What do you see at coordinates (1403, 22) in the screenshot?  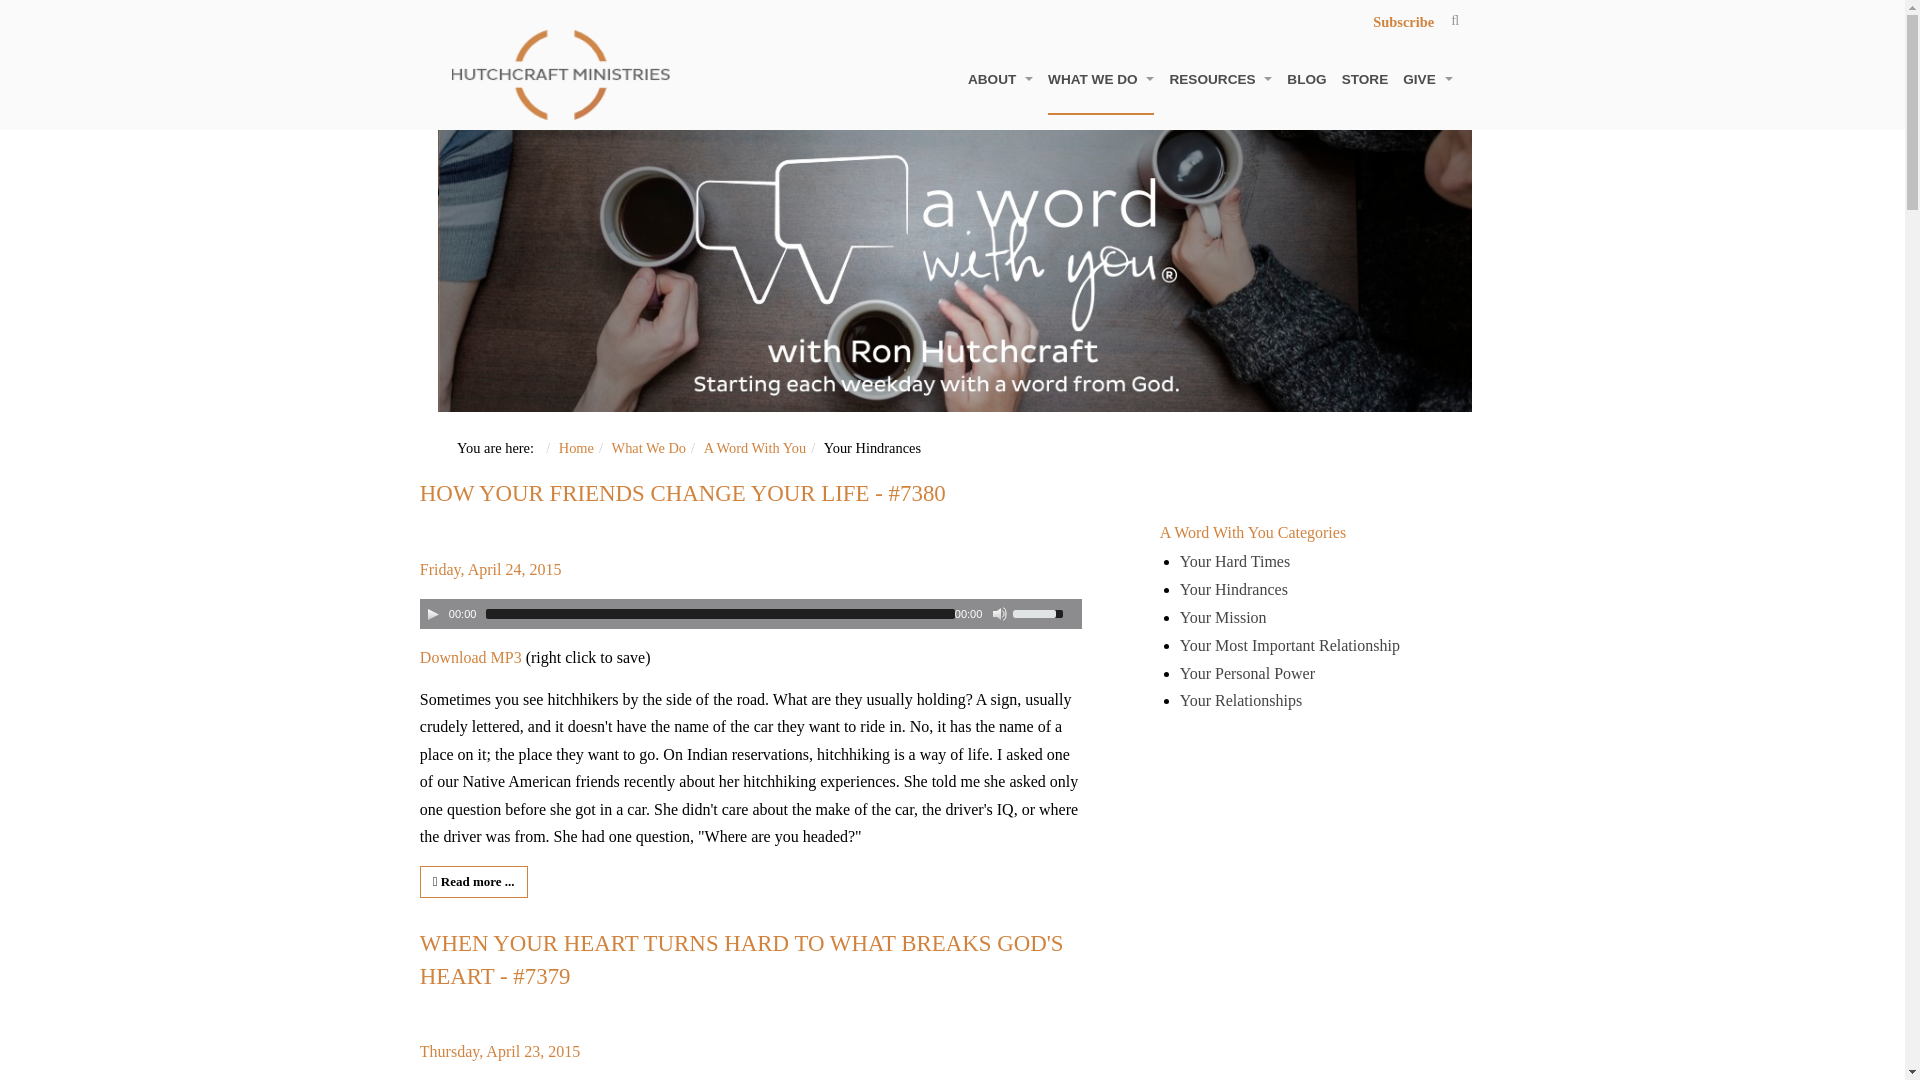 I see `Subscribe` at bounding box center [1403, 22].